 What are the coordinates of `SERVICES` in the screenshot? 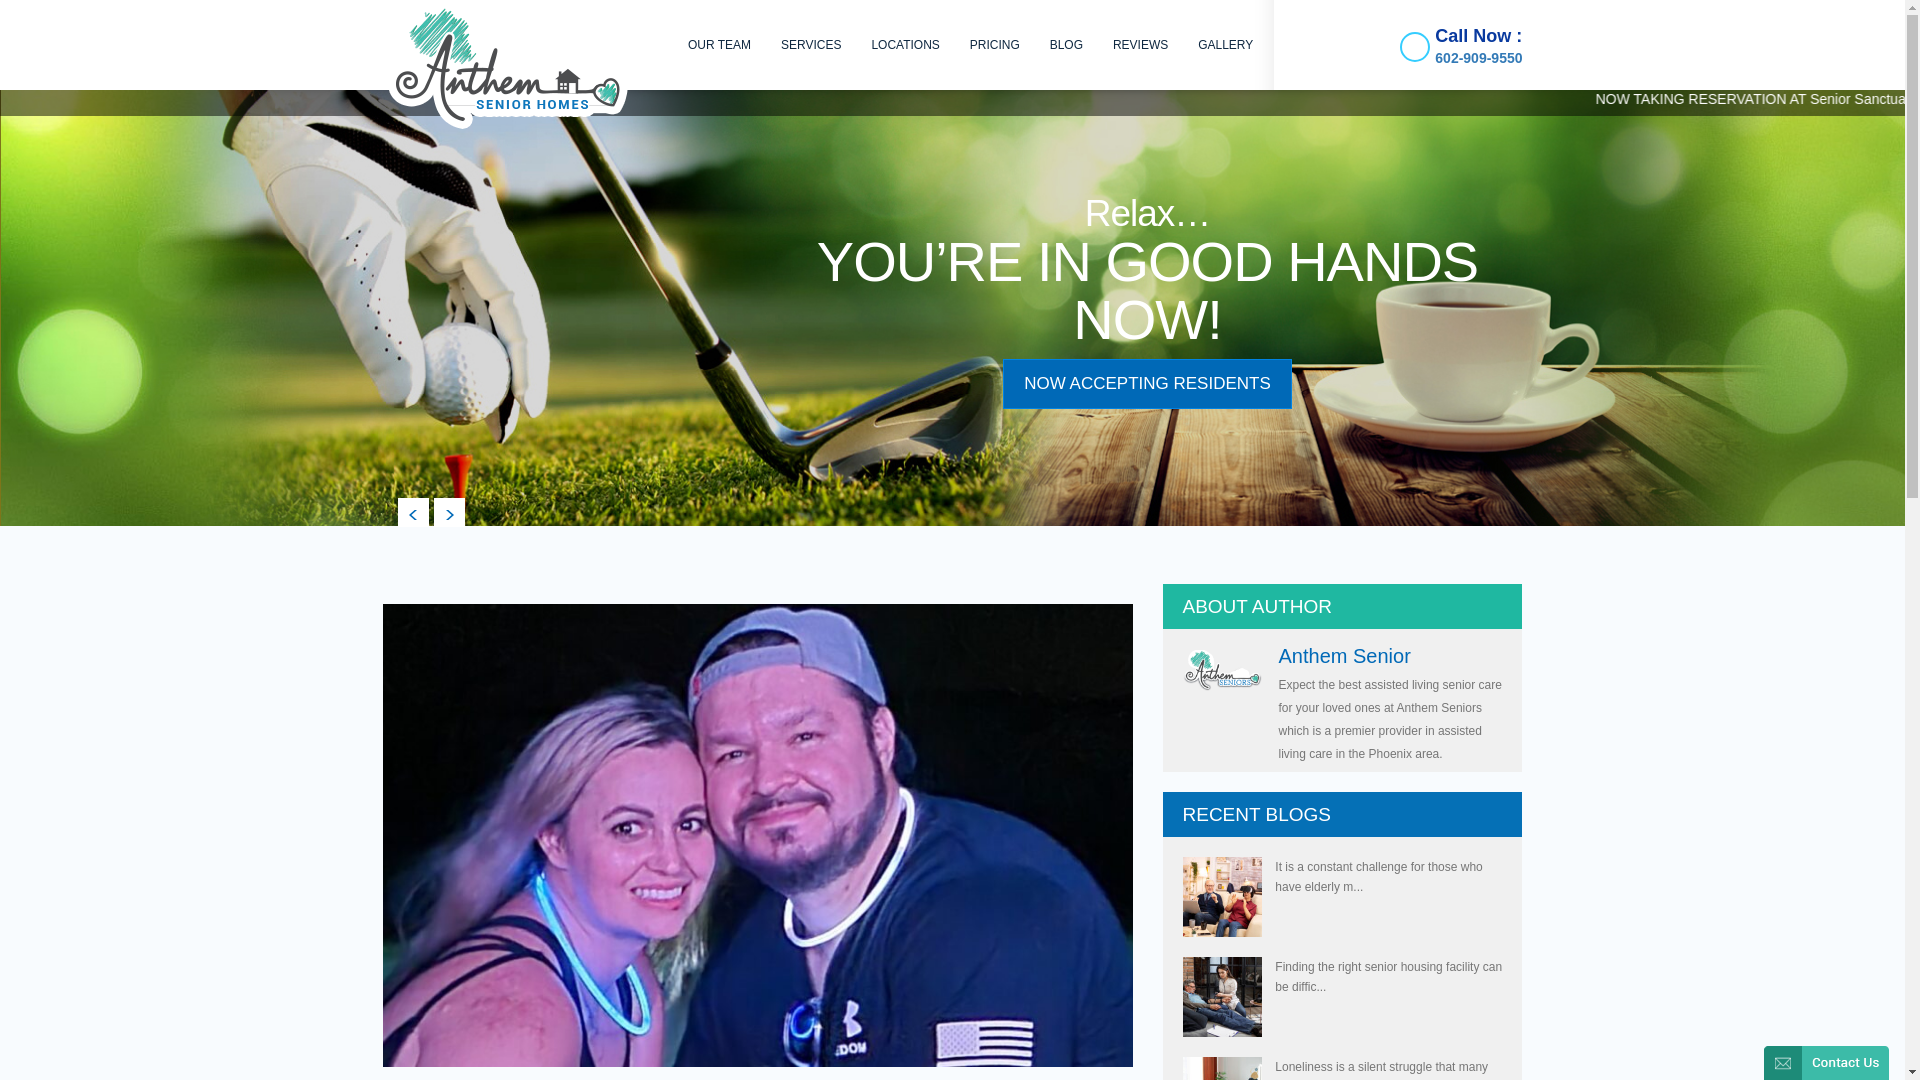 It's located at (811, 44).